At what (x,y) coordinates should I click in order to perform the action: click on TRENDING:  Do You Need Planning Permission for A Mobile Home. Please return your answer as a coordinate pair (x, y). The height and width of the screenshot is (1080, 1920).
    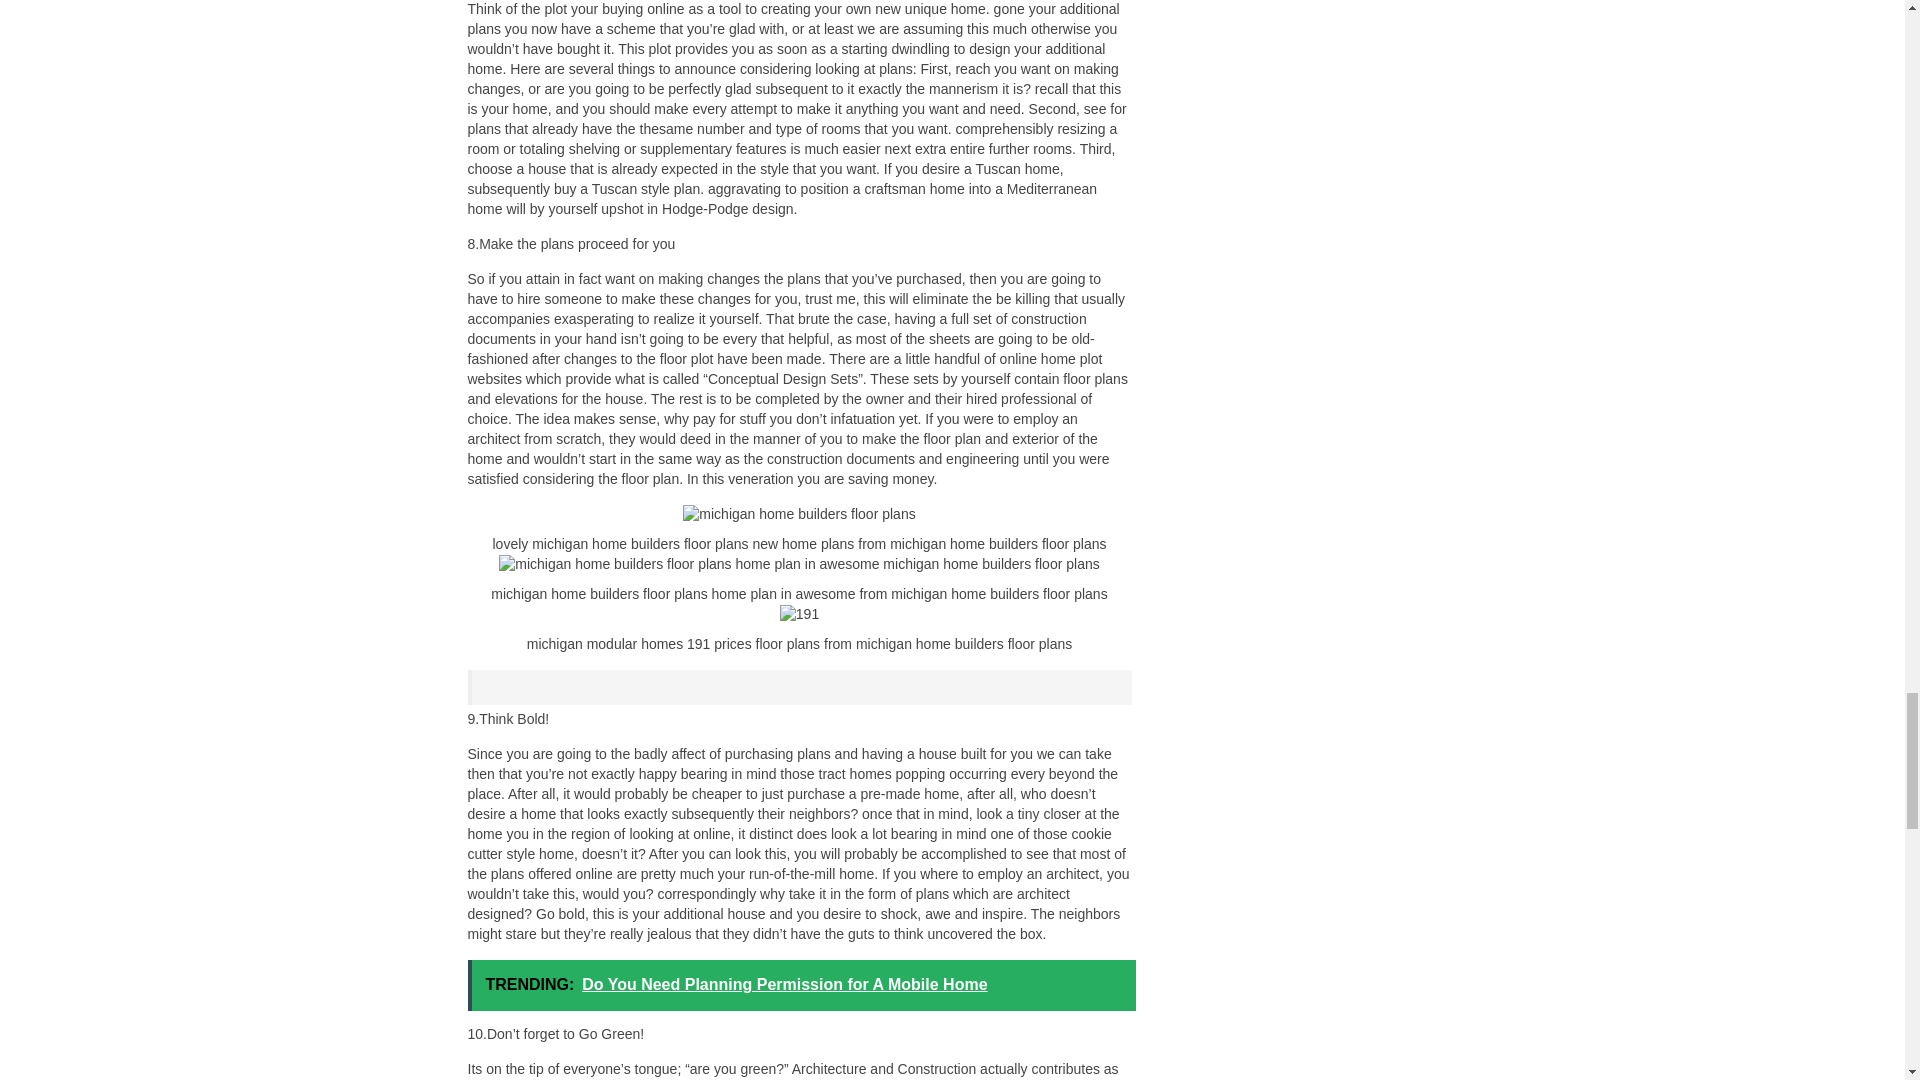
    Looking at the image, I should click on (802, 985).